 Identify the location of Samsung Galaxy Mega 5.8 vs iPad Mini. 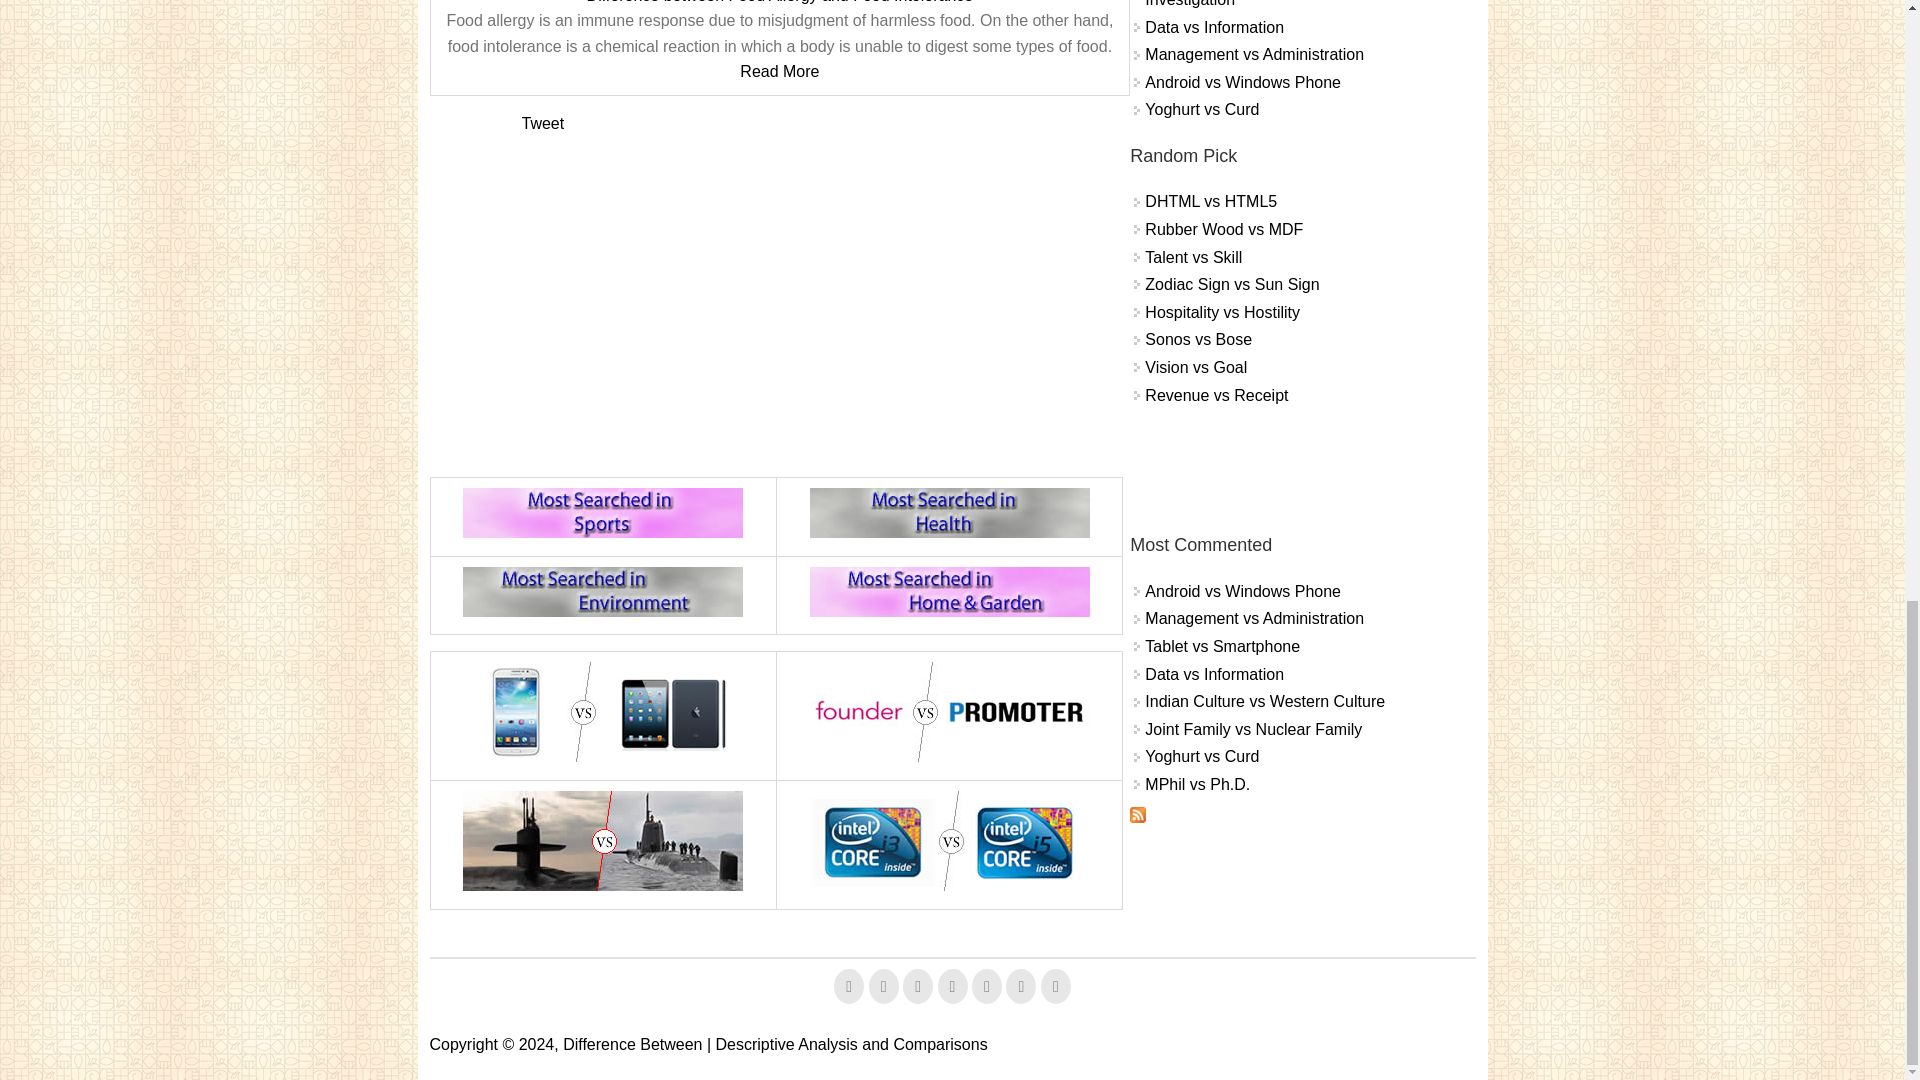
(602, 712).